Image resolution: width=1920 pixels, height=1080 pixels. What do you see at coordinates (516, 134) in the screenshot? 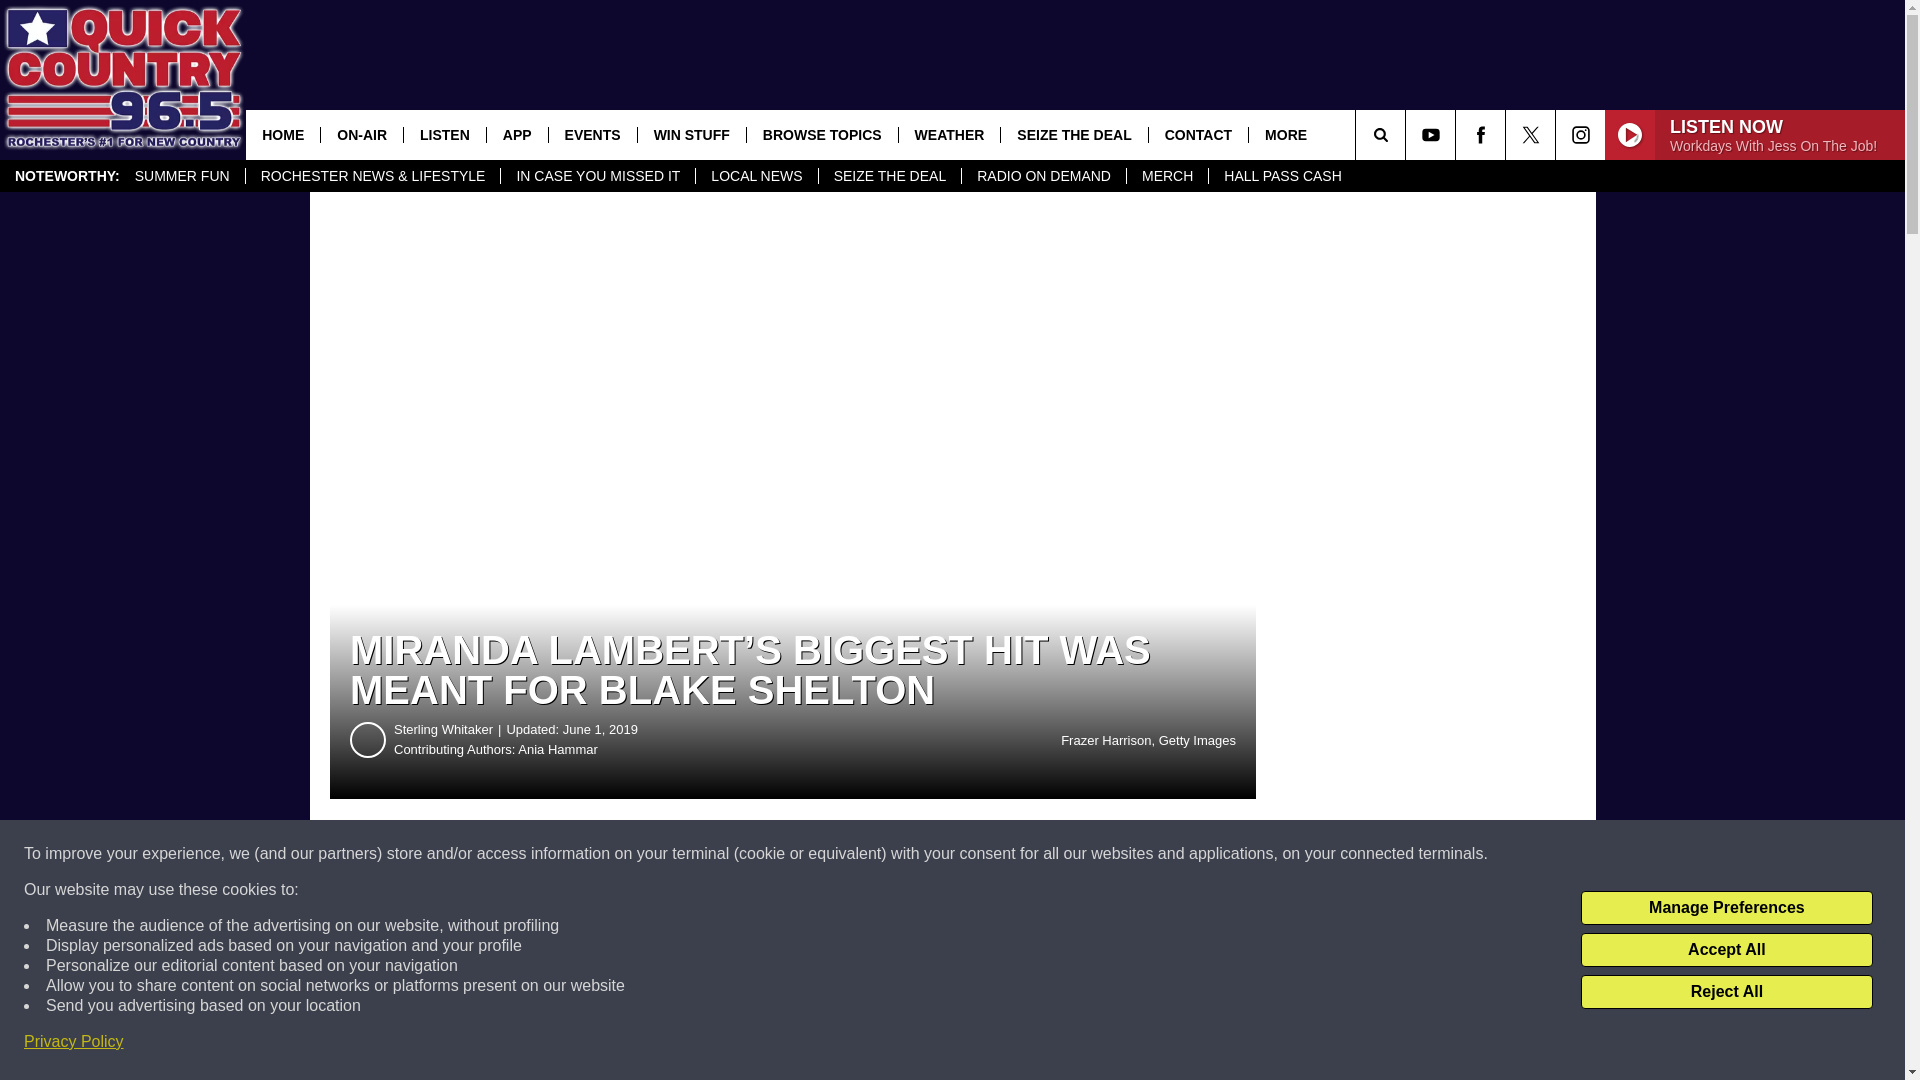
I see `APP` at bounding box center [516, 134].